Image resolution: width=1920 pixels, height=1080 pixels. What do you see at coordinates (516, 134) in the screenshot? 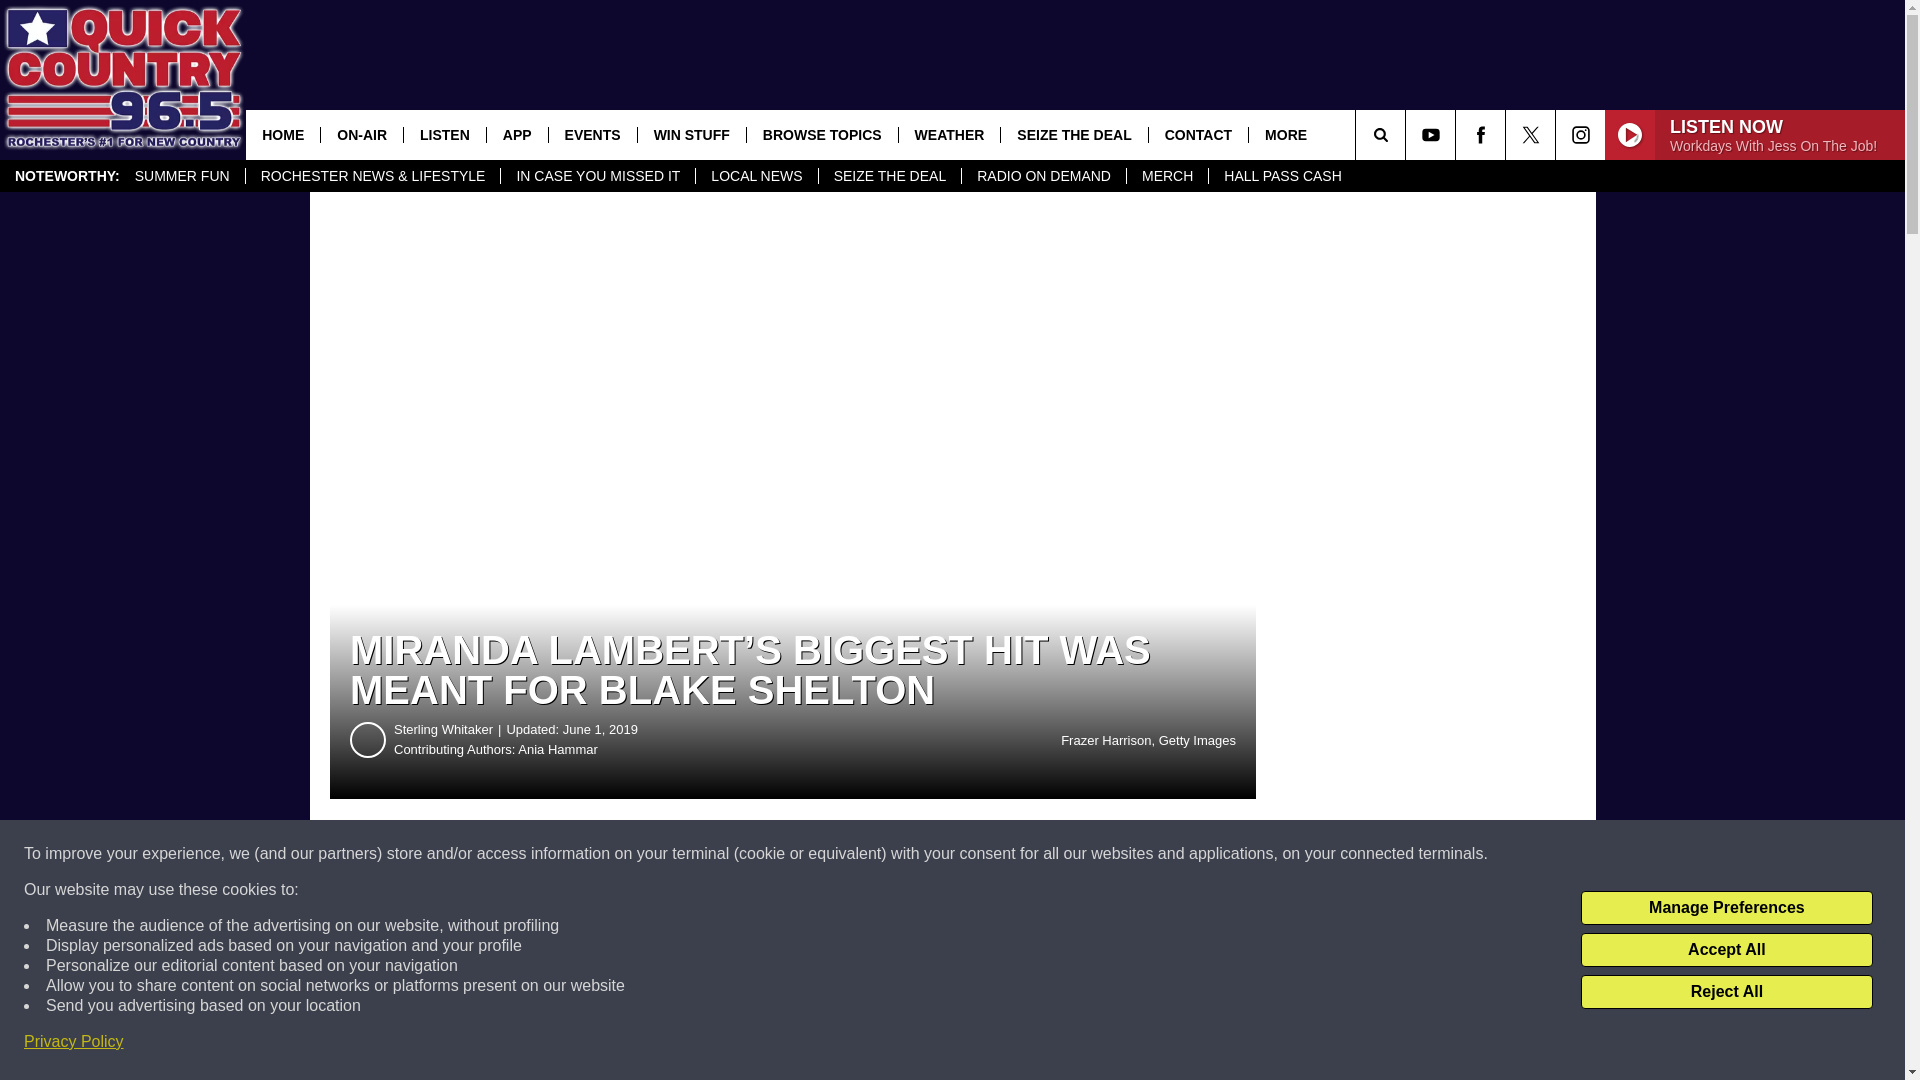
I see `APP` at bounding box center [516, 134].